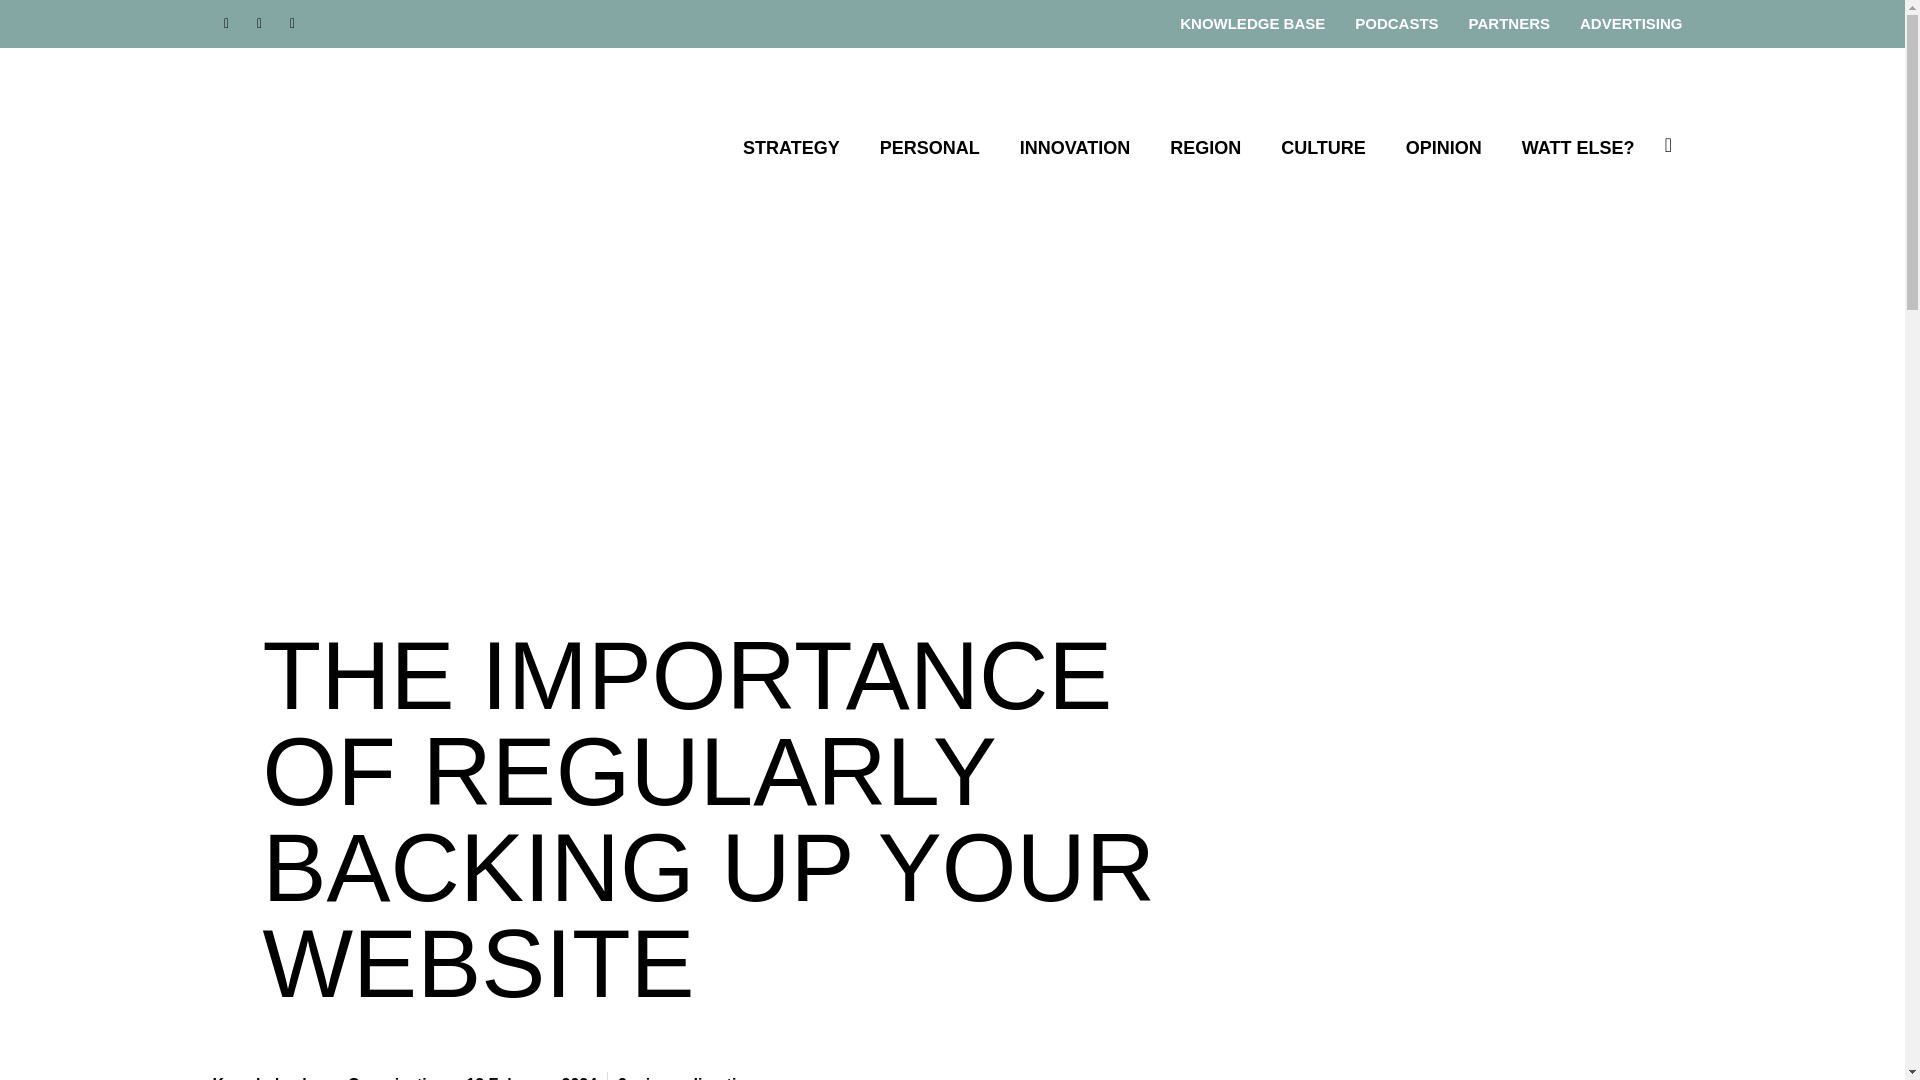 This screenshot has height=1080, width=1920. Describe the element at coordinates (1632, 23) in the screenshot. I see `ADVERTISING` at that location.